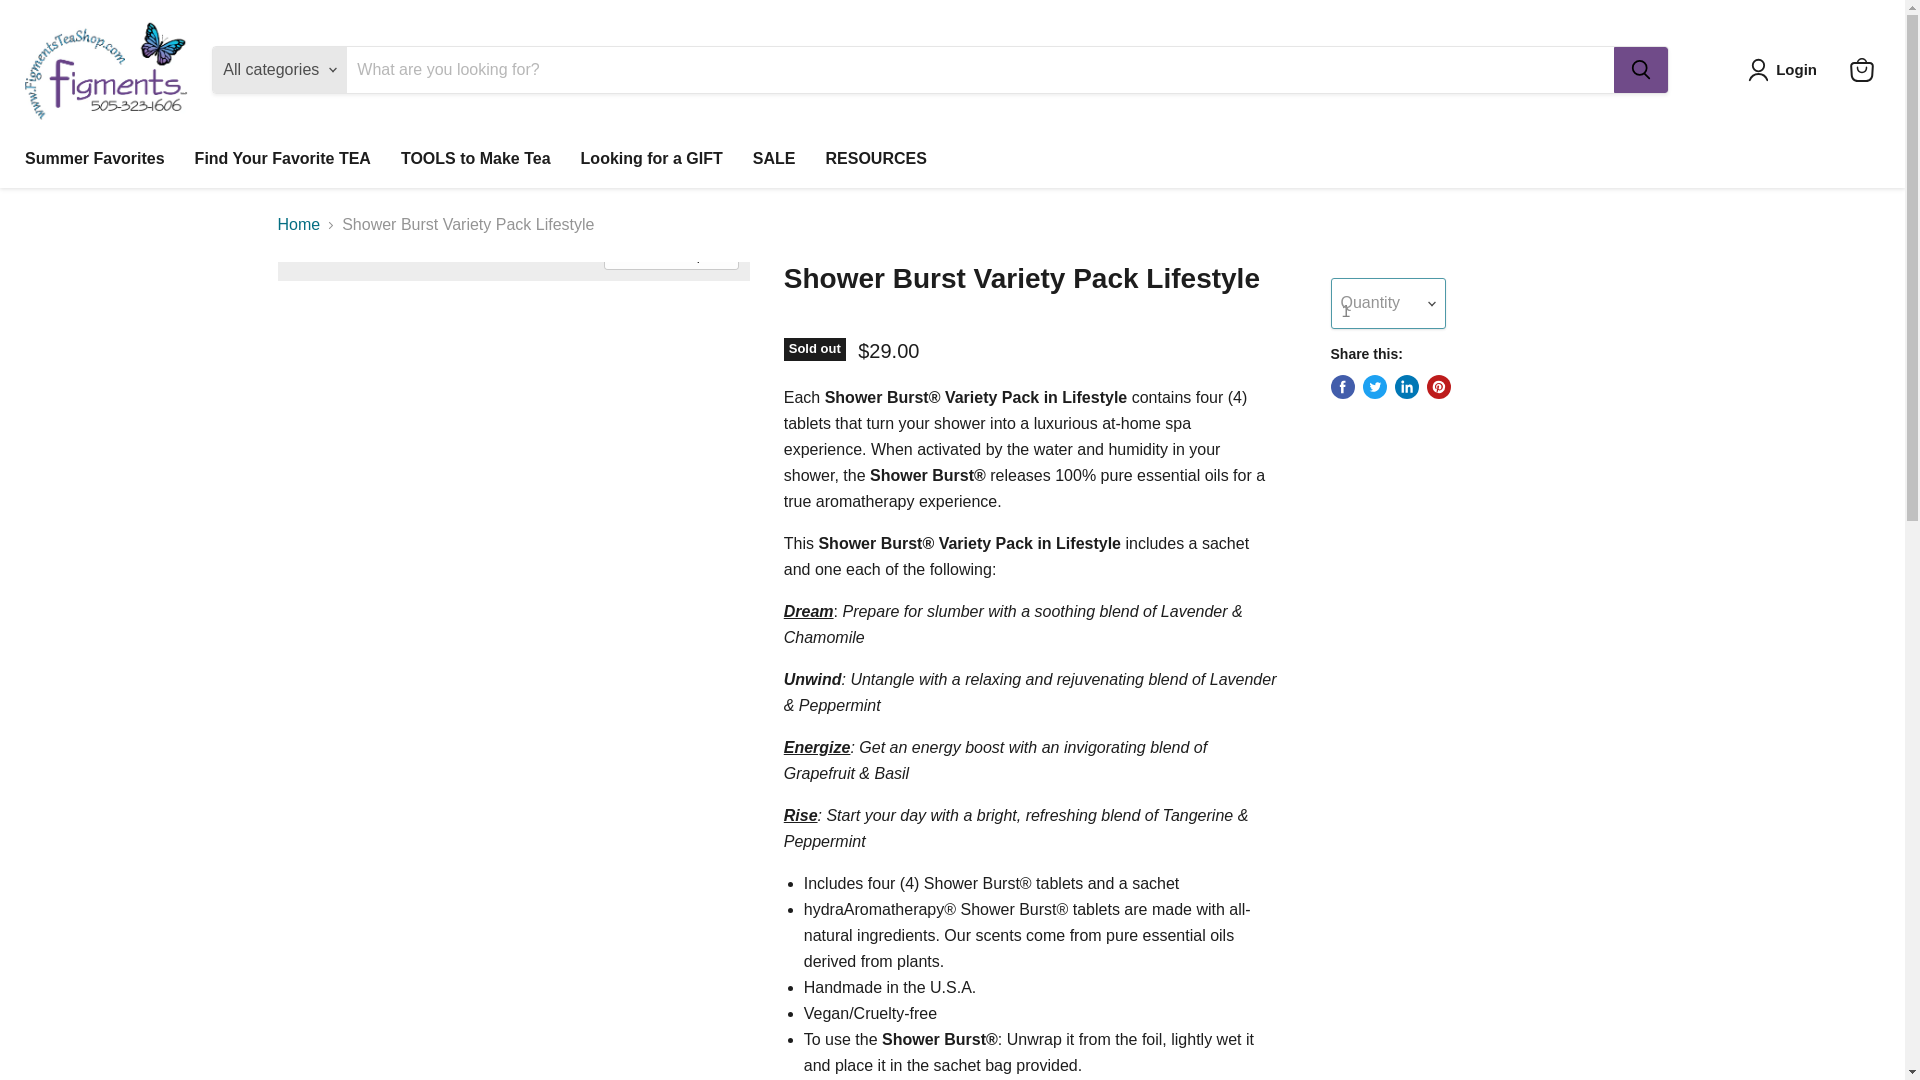 Image resolution: width=1920 pixels, height=1080 pixels. What do you see at coordinates (875, 159) in the screenshot?
I see `RESOURCES` at bounding box center [875, 159].